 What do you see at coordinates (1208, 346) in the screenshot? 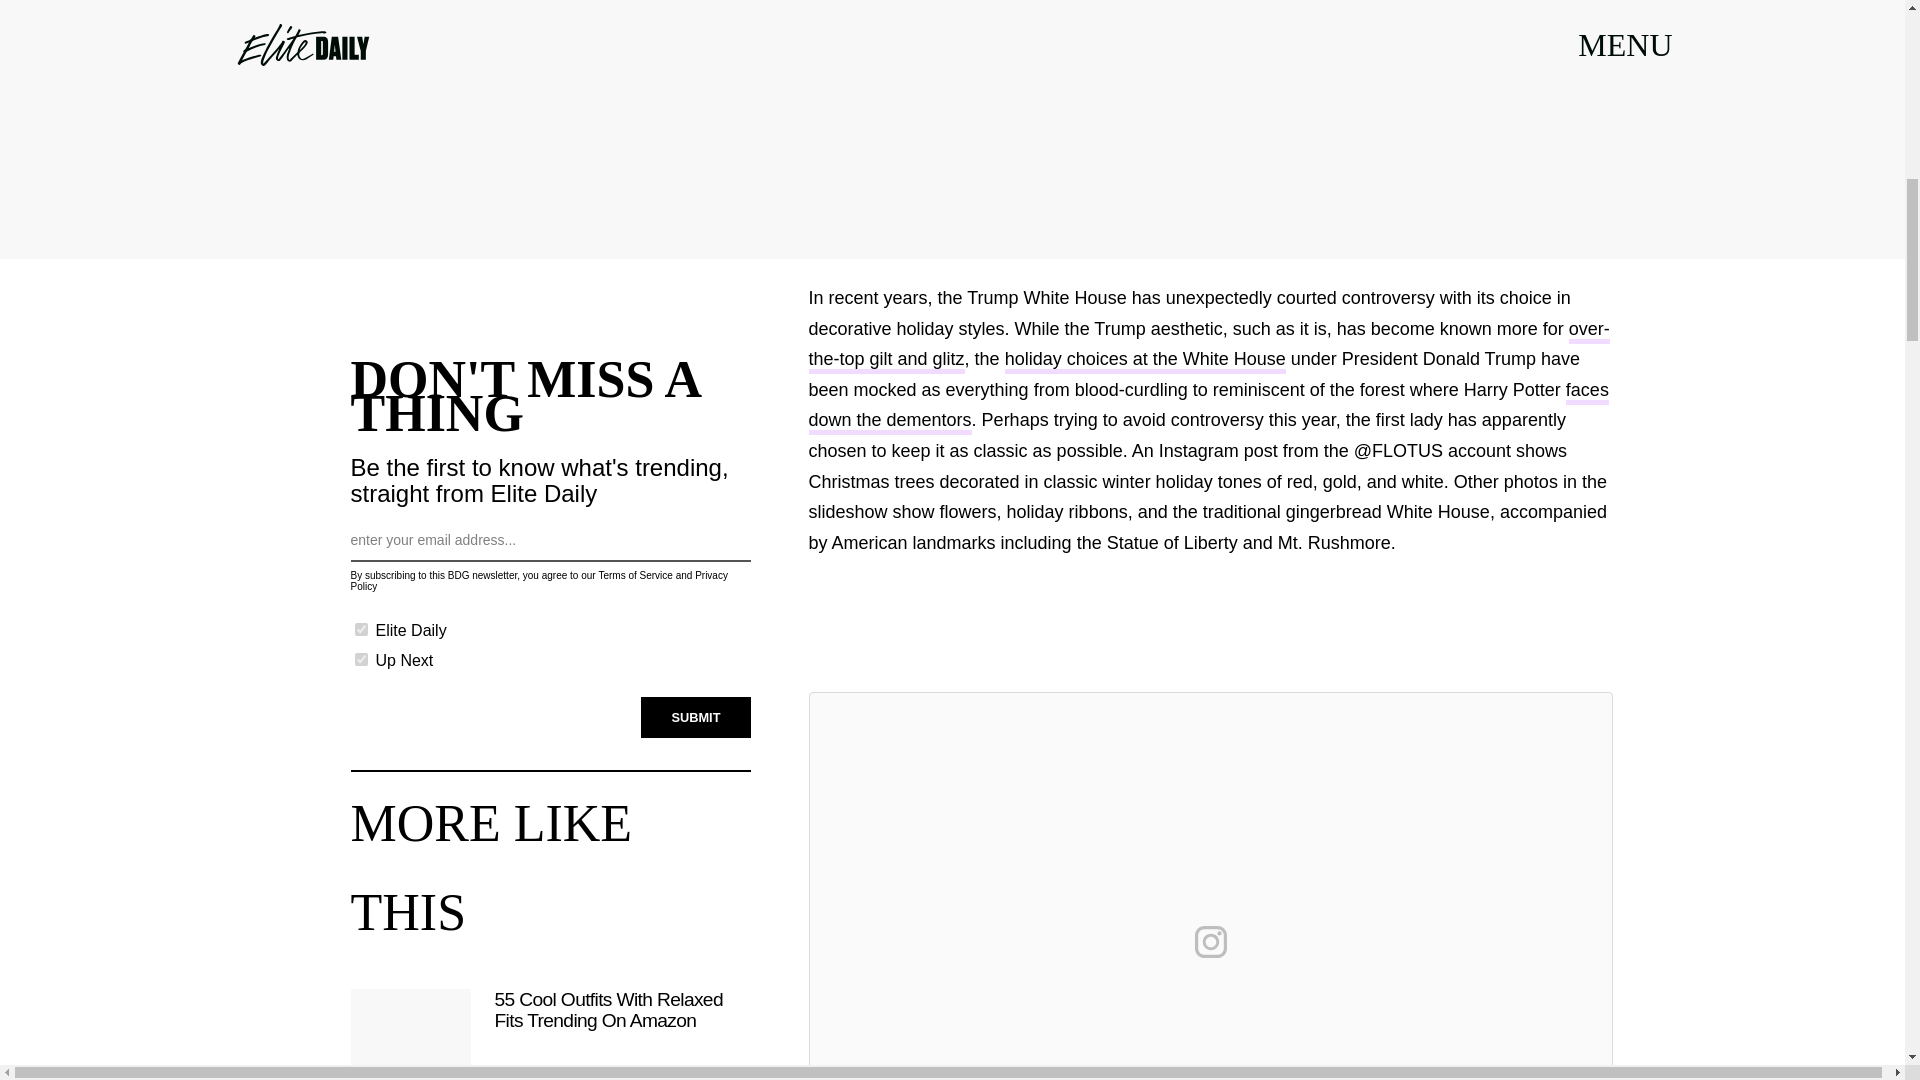
I see `over-the-top gilt and glitz` at bounding box center [1208, 346].